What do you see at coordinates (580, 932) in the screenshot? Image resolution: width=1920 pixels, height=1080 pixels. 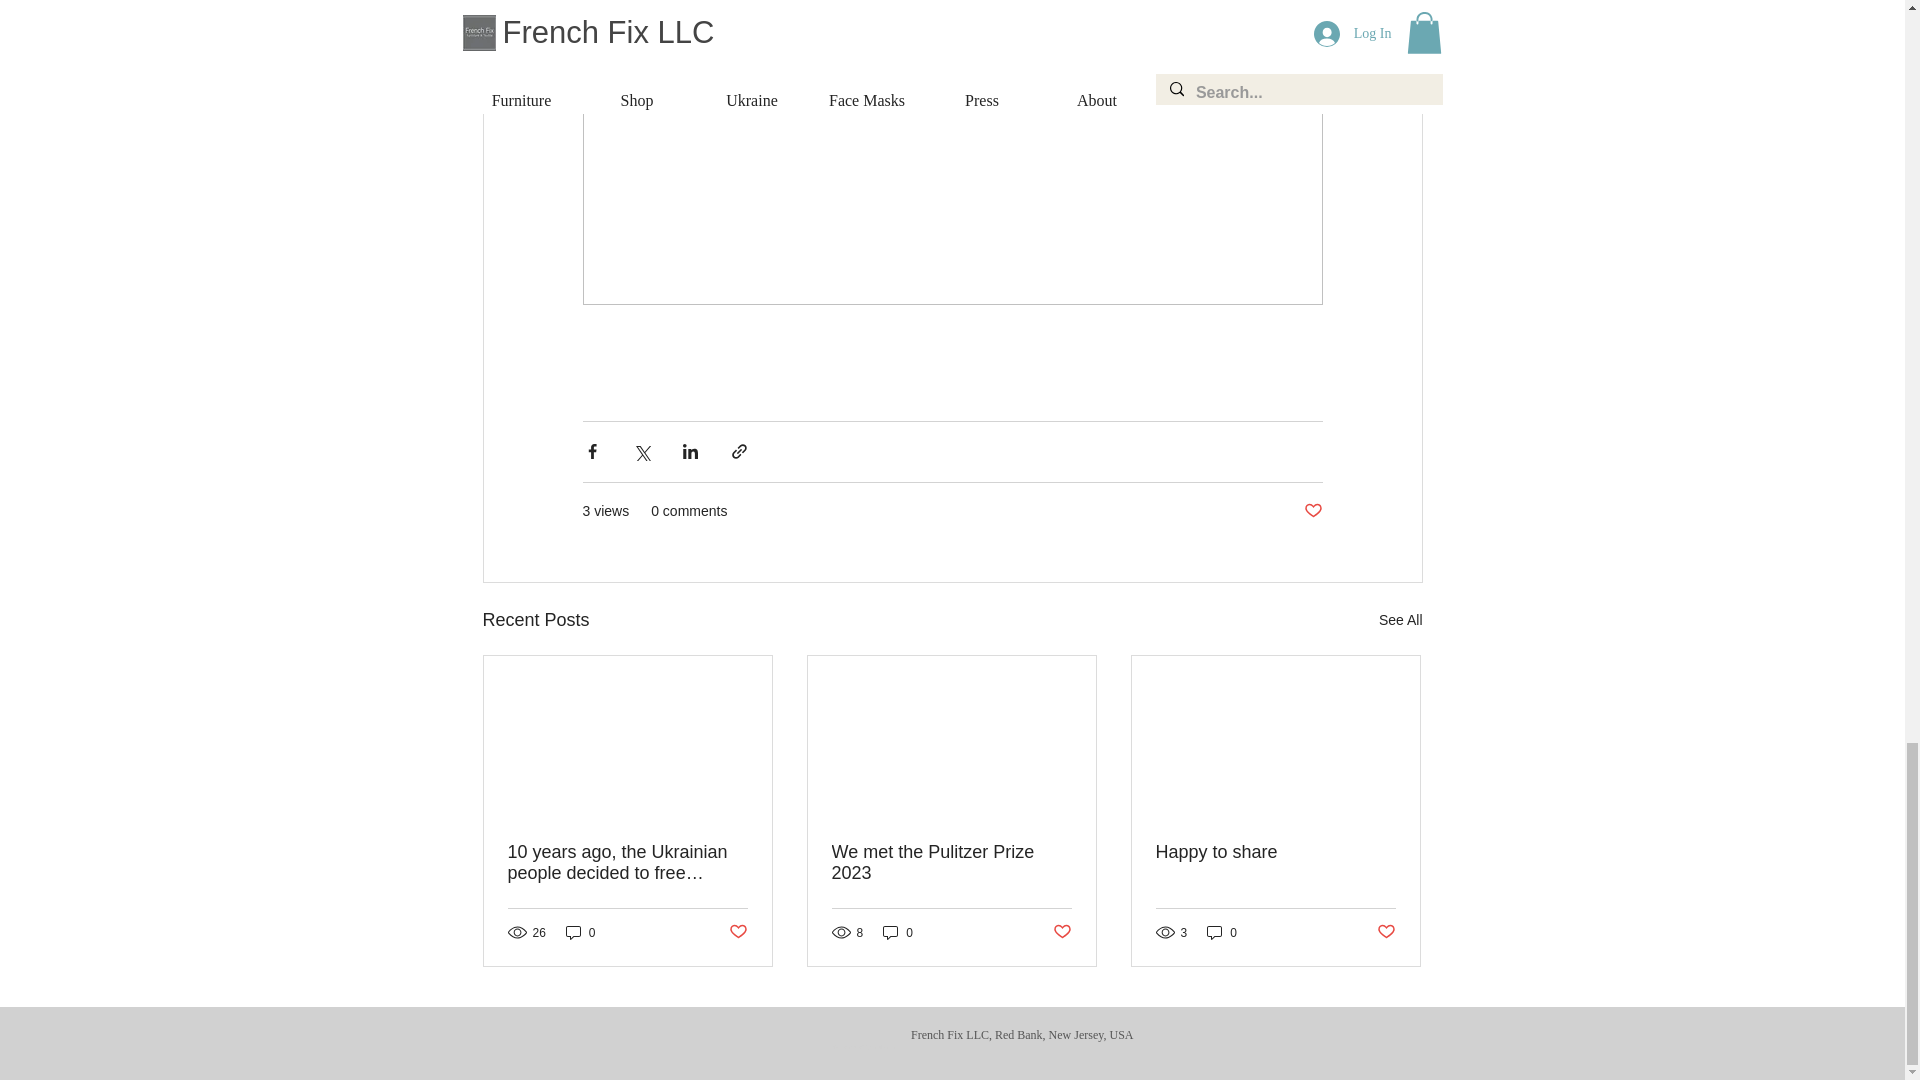 I see `0` at bounding box center [580, 932].